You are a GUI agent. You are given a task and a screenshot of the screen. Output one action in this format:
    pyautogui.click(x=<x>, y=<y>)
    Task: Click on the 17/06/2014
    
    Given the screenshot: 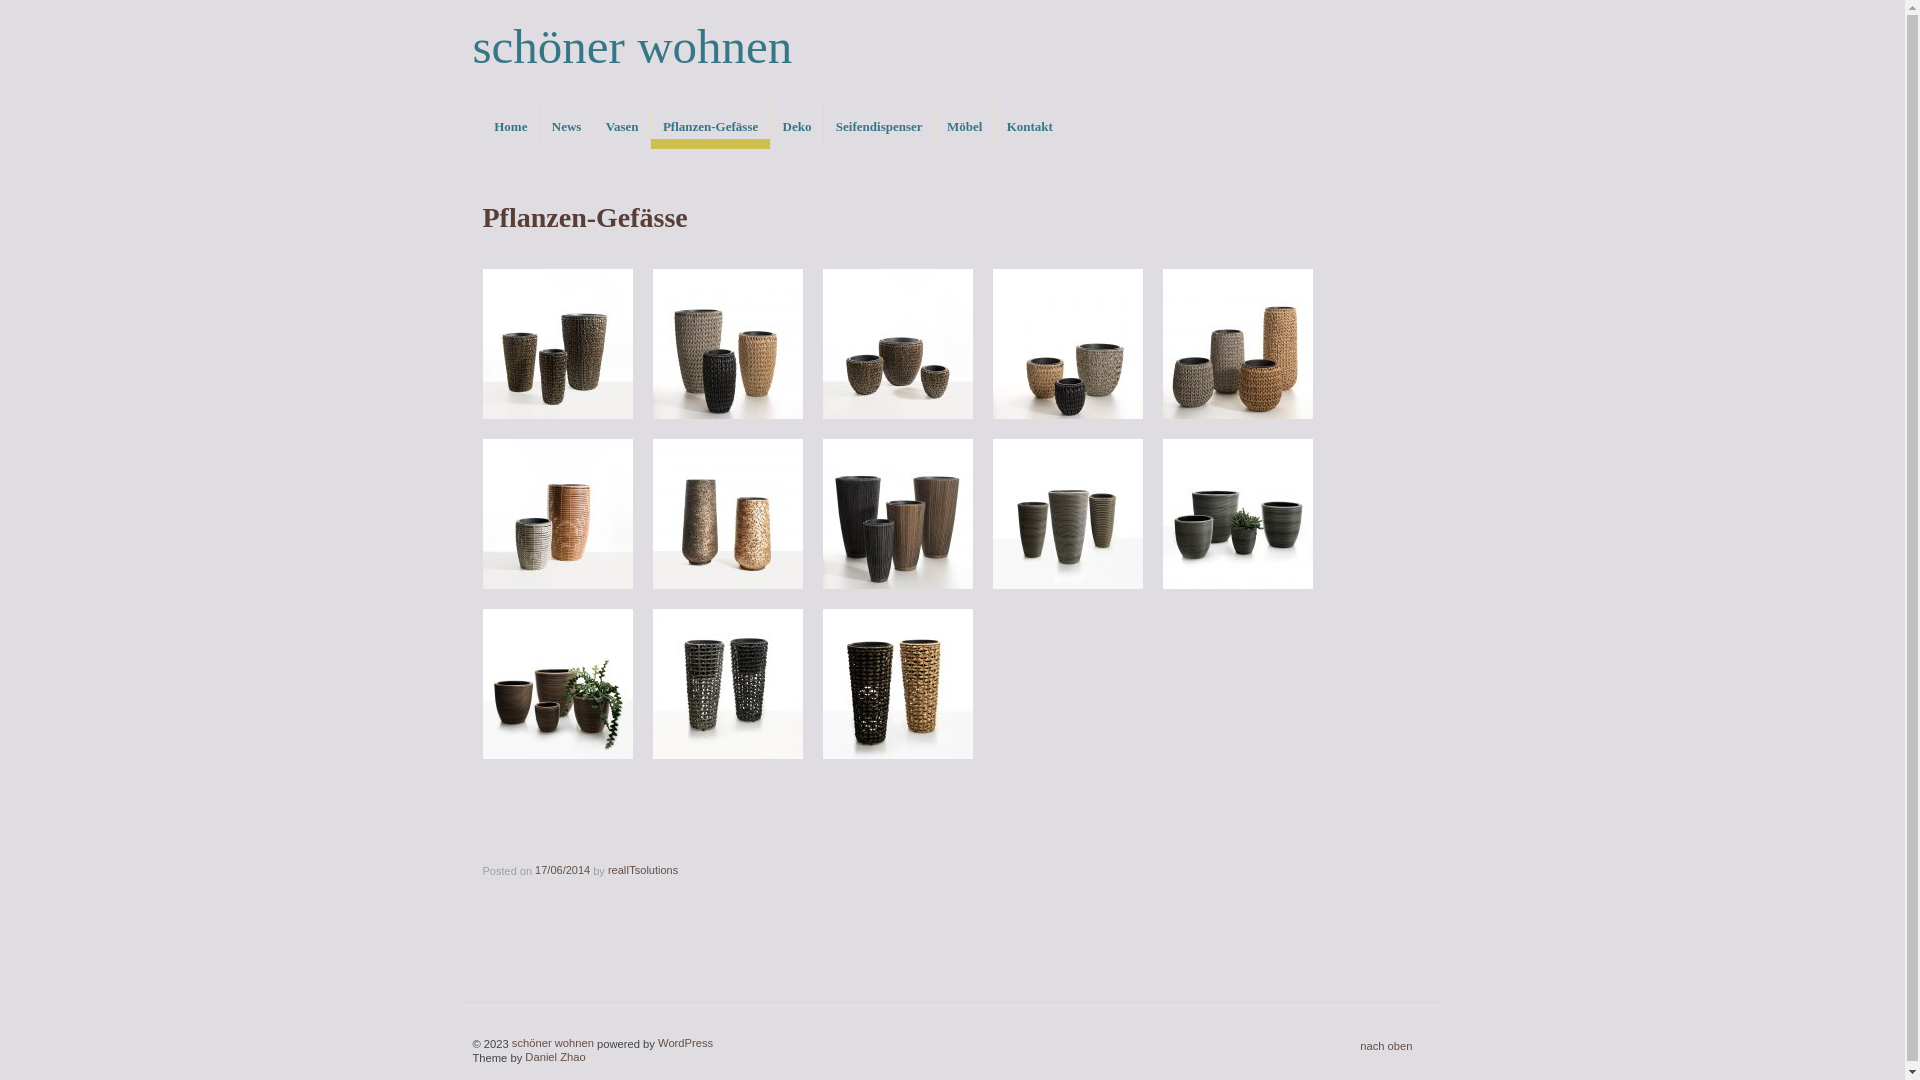 What is the action you would take?
    pyautogui.click(x=562, y=869)
    